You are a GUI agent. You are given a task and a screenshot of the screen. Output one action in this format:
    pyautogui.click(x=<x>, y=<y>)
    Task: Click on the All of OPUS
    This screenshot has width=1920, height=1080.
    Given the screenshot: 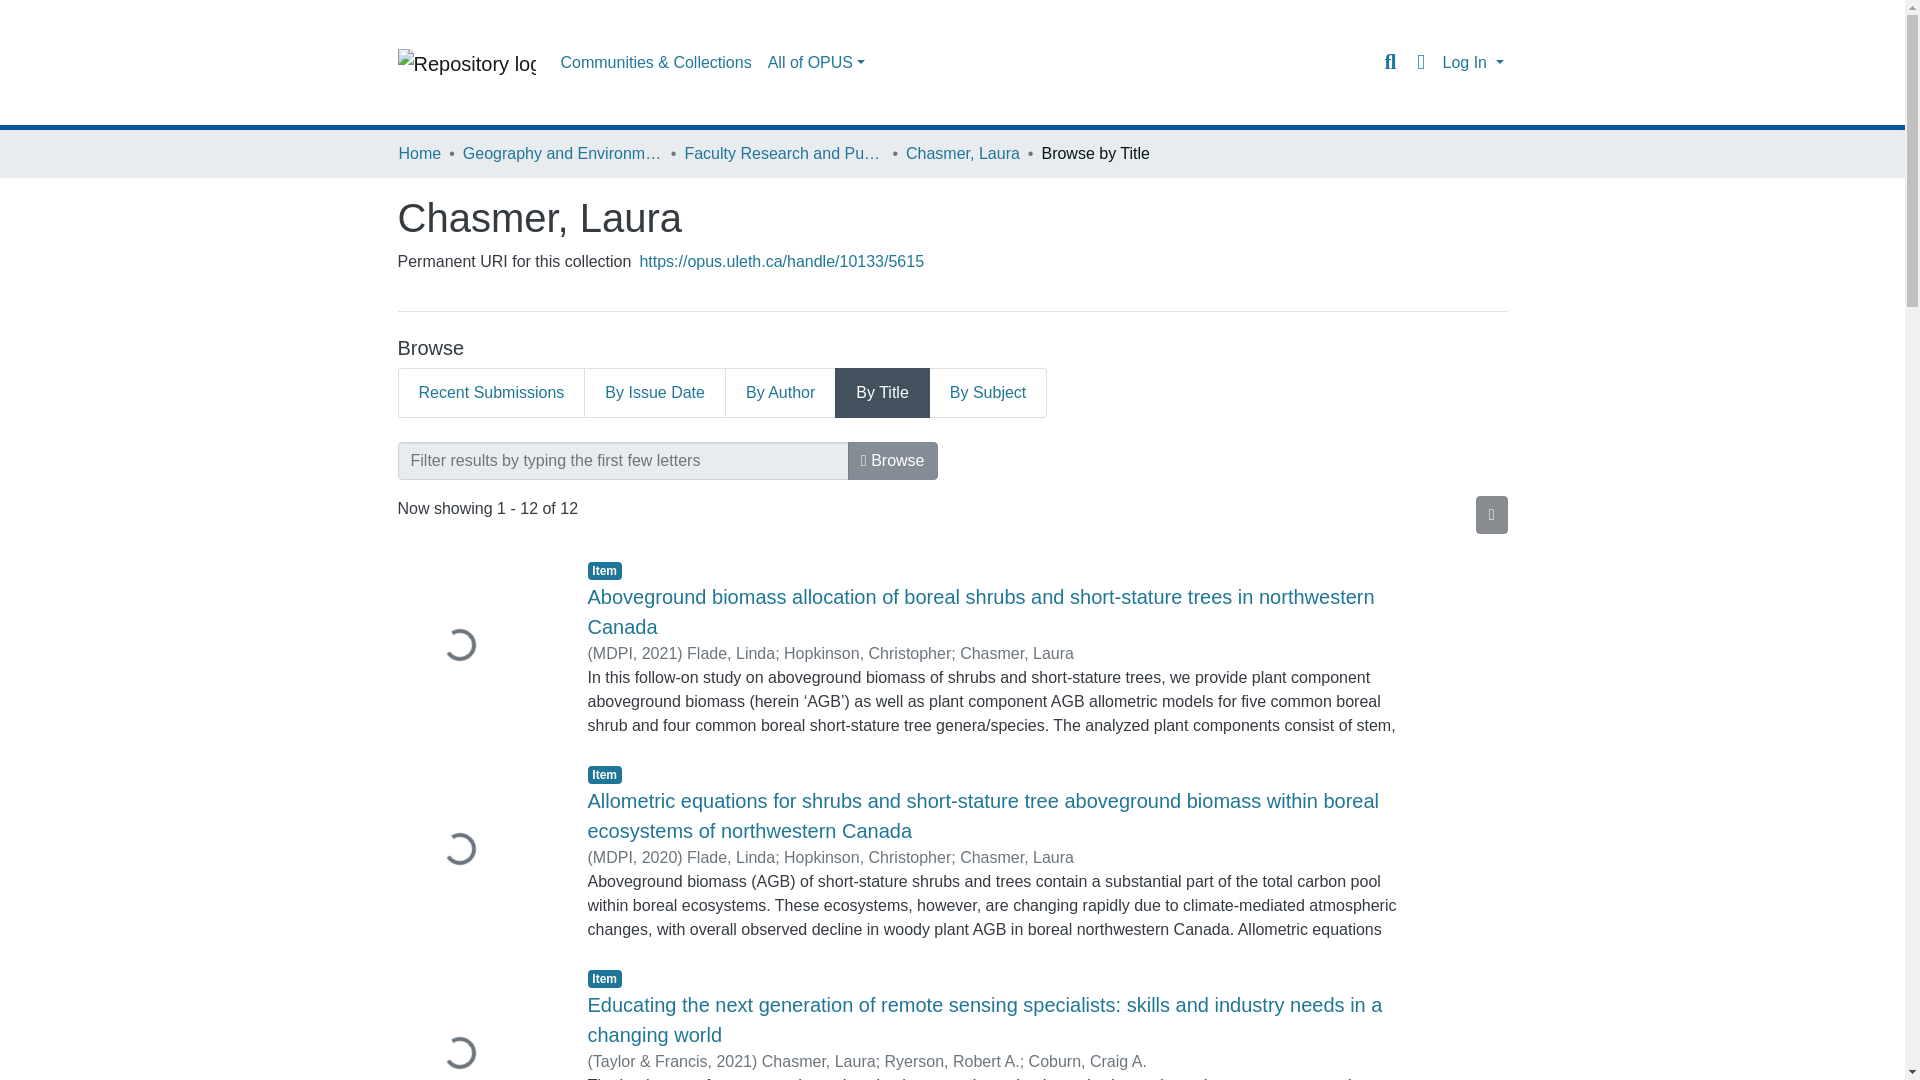 What is the action you would take?
    pyautogui.click(x=816, y=63)
    